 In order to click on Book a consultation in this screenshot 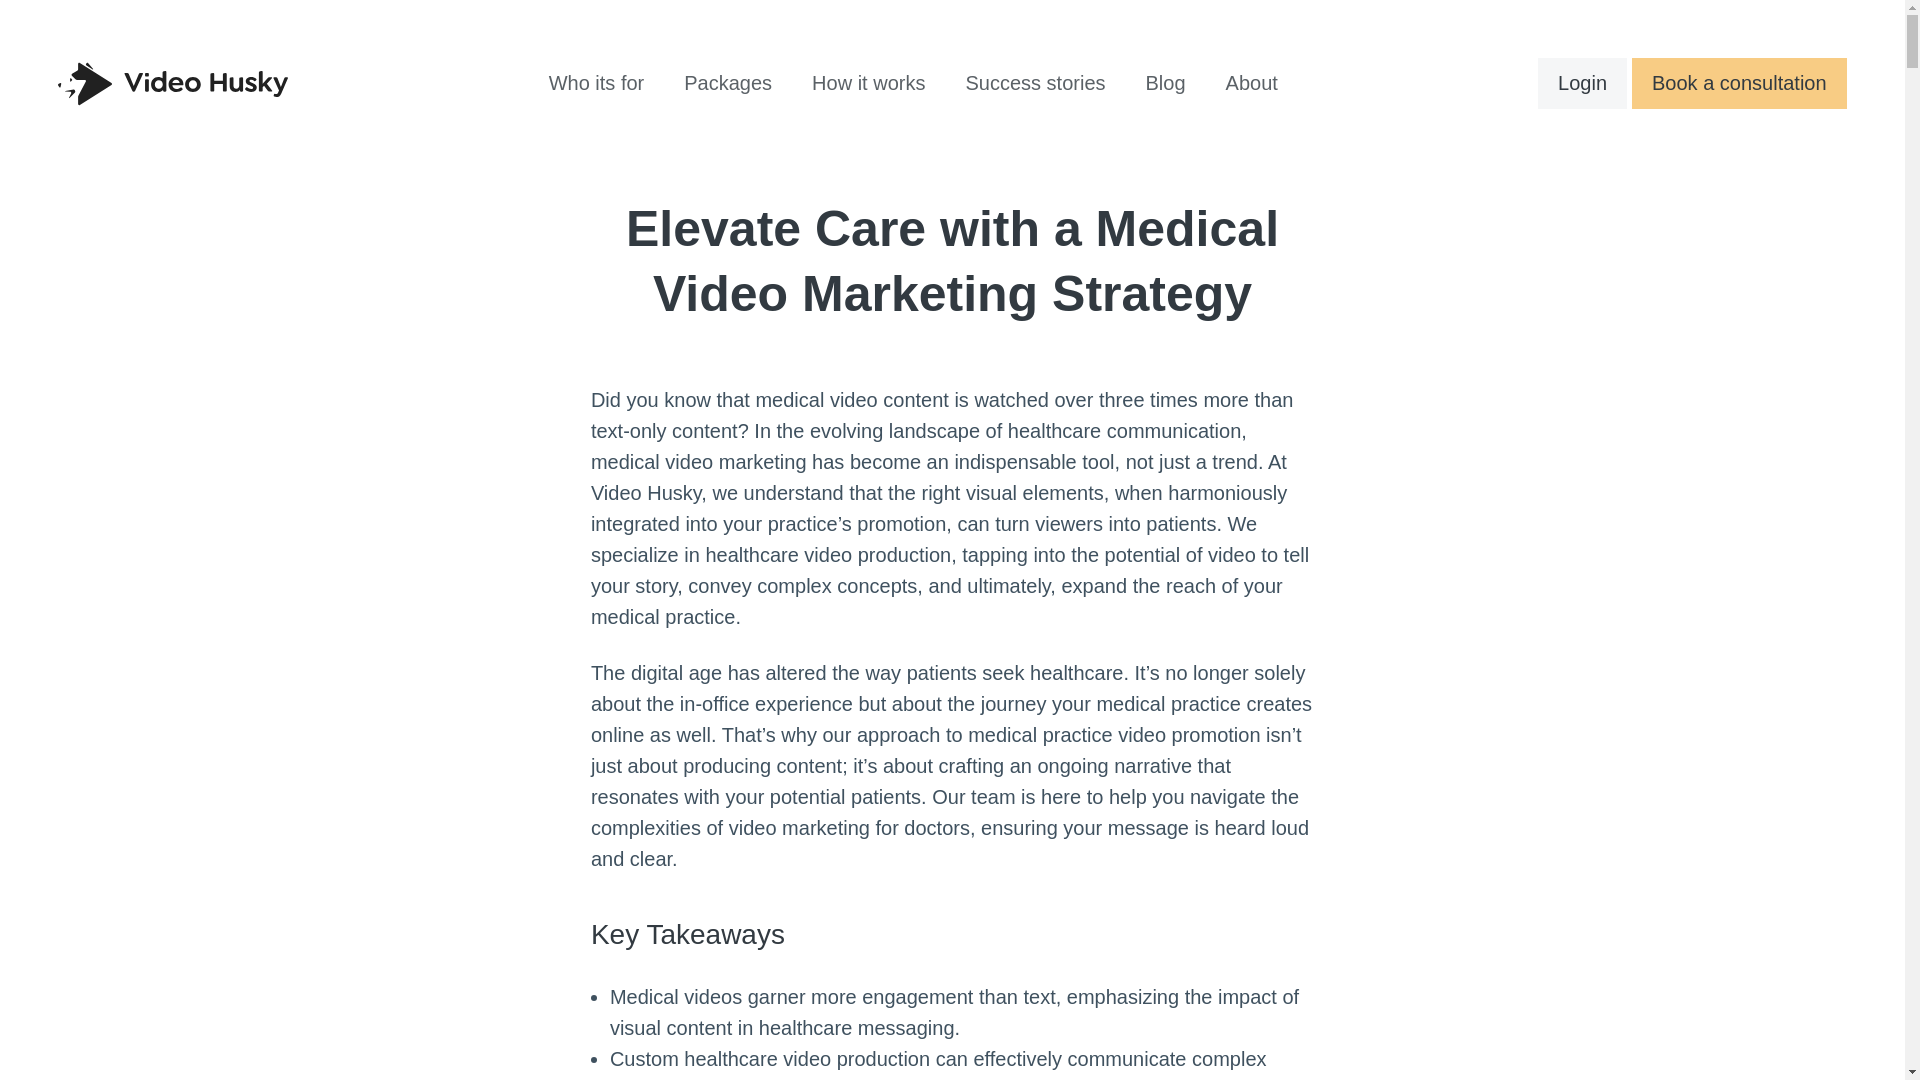, I will do `click(1740, 84)`.